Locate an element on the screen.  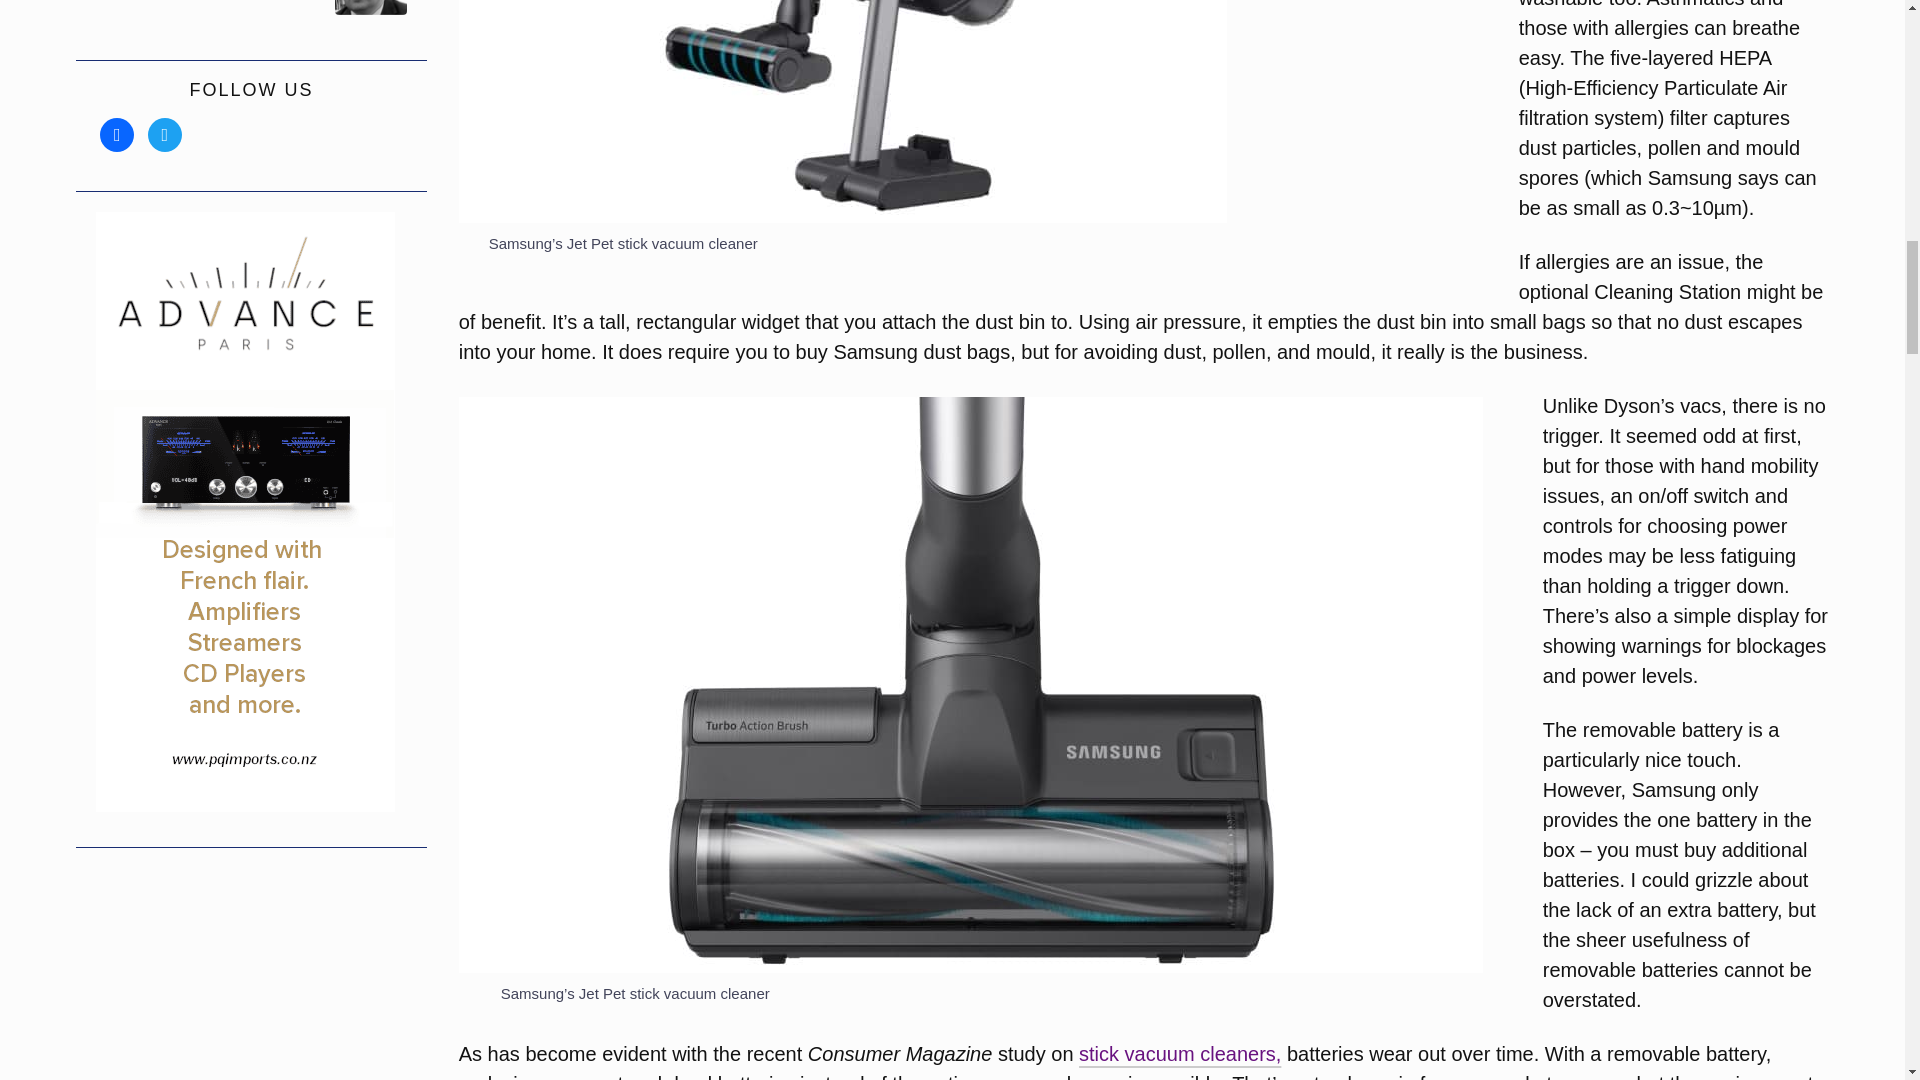
X is located at coordinates (164, 134).